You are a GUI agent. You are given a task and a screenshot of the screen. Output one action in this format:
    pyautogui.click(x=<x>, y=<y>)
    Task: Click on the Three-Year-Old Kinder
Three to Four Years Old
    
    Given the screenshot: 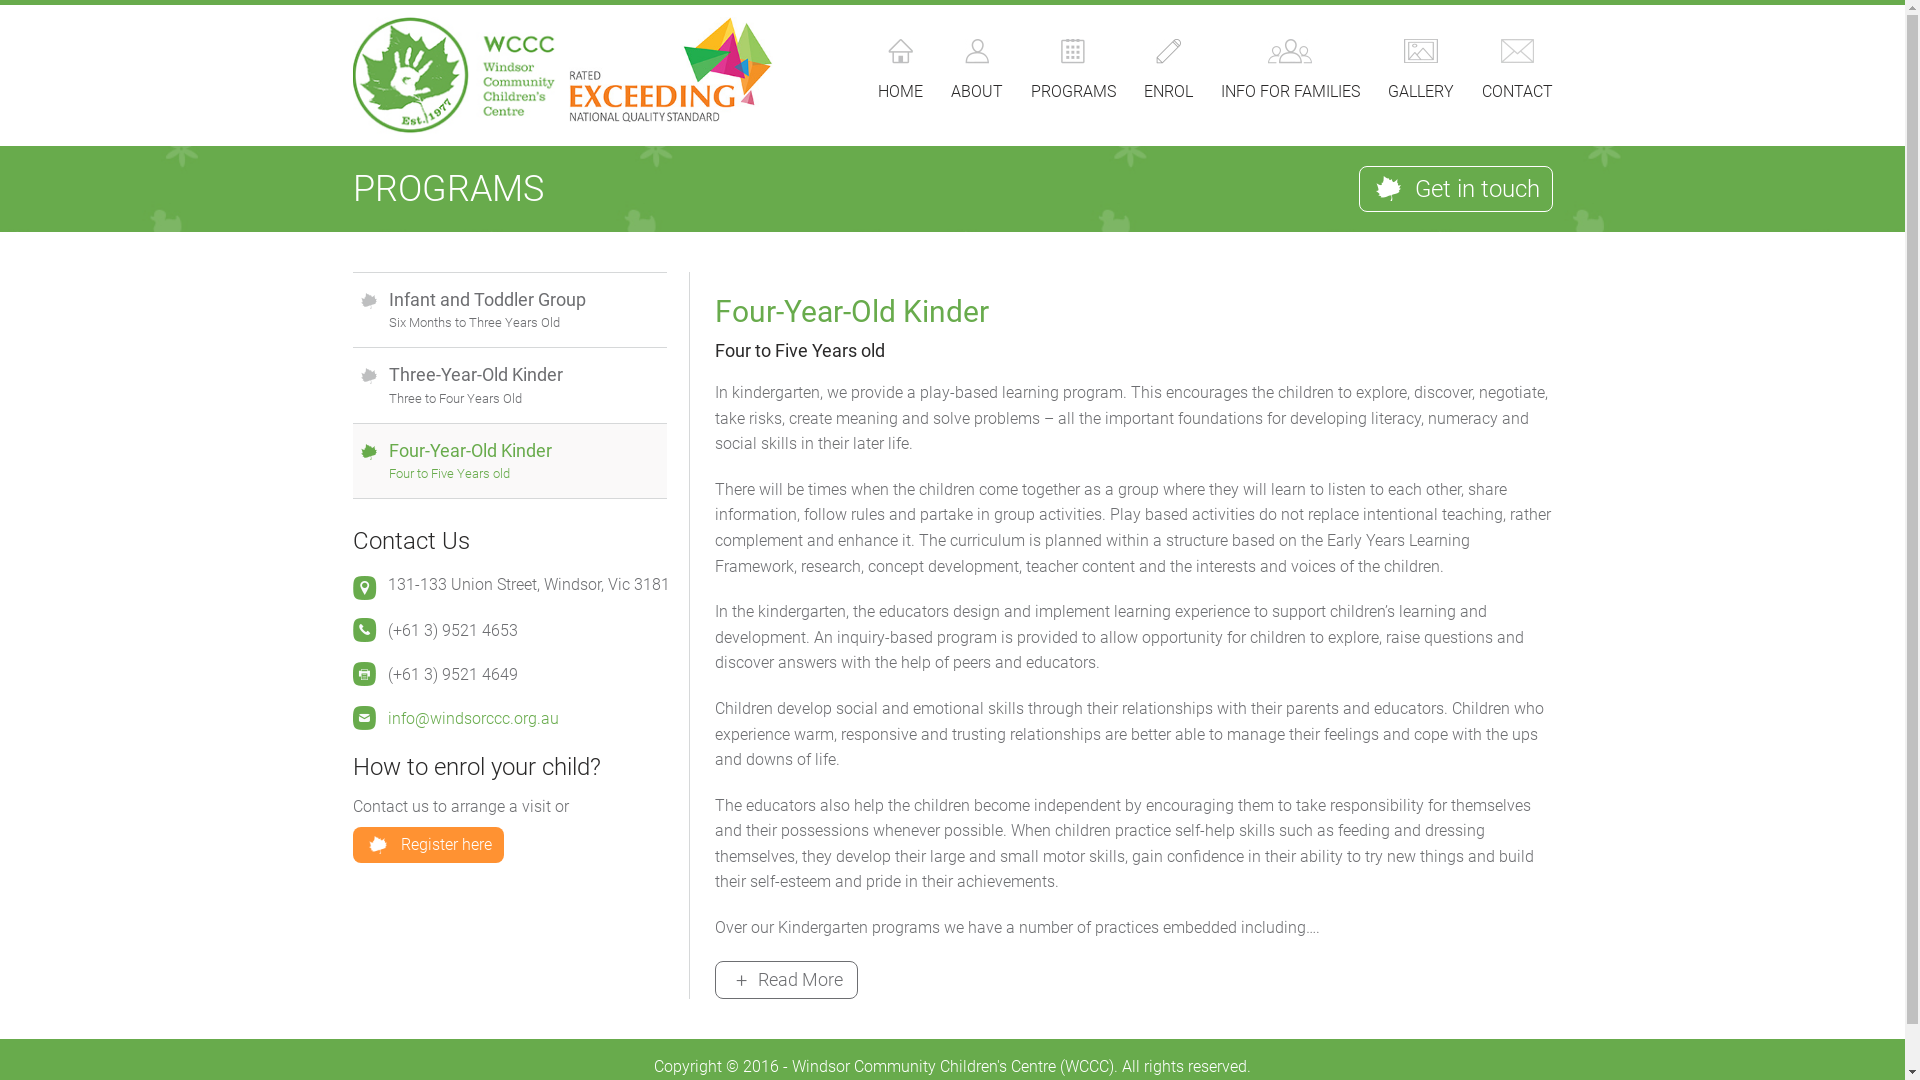 What is the action you would take?
    pyautogui.click(x=509, y=384)
    